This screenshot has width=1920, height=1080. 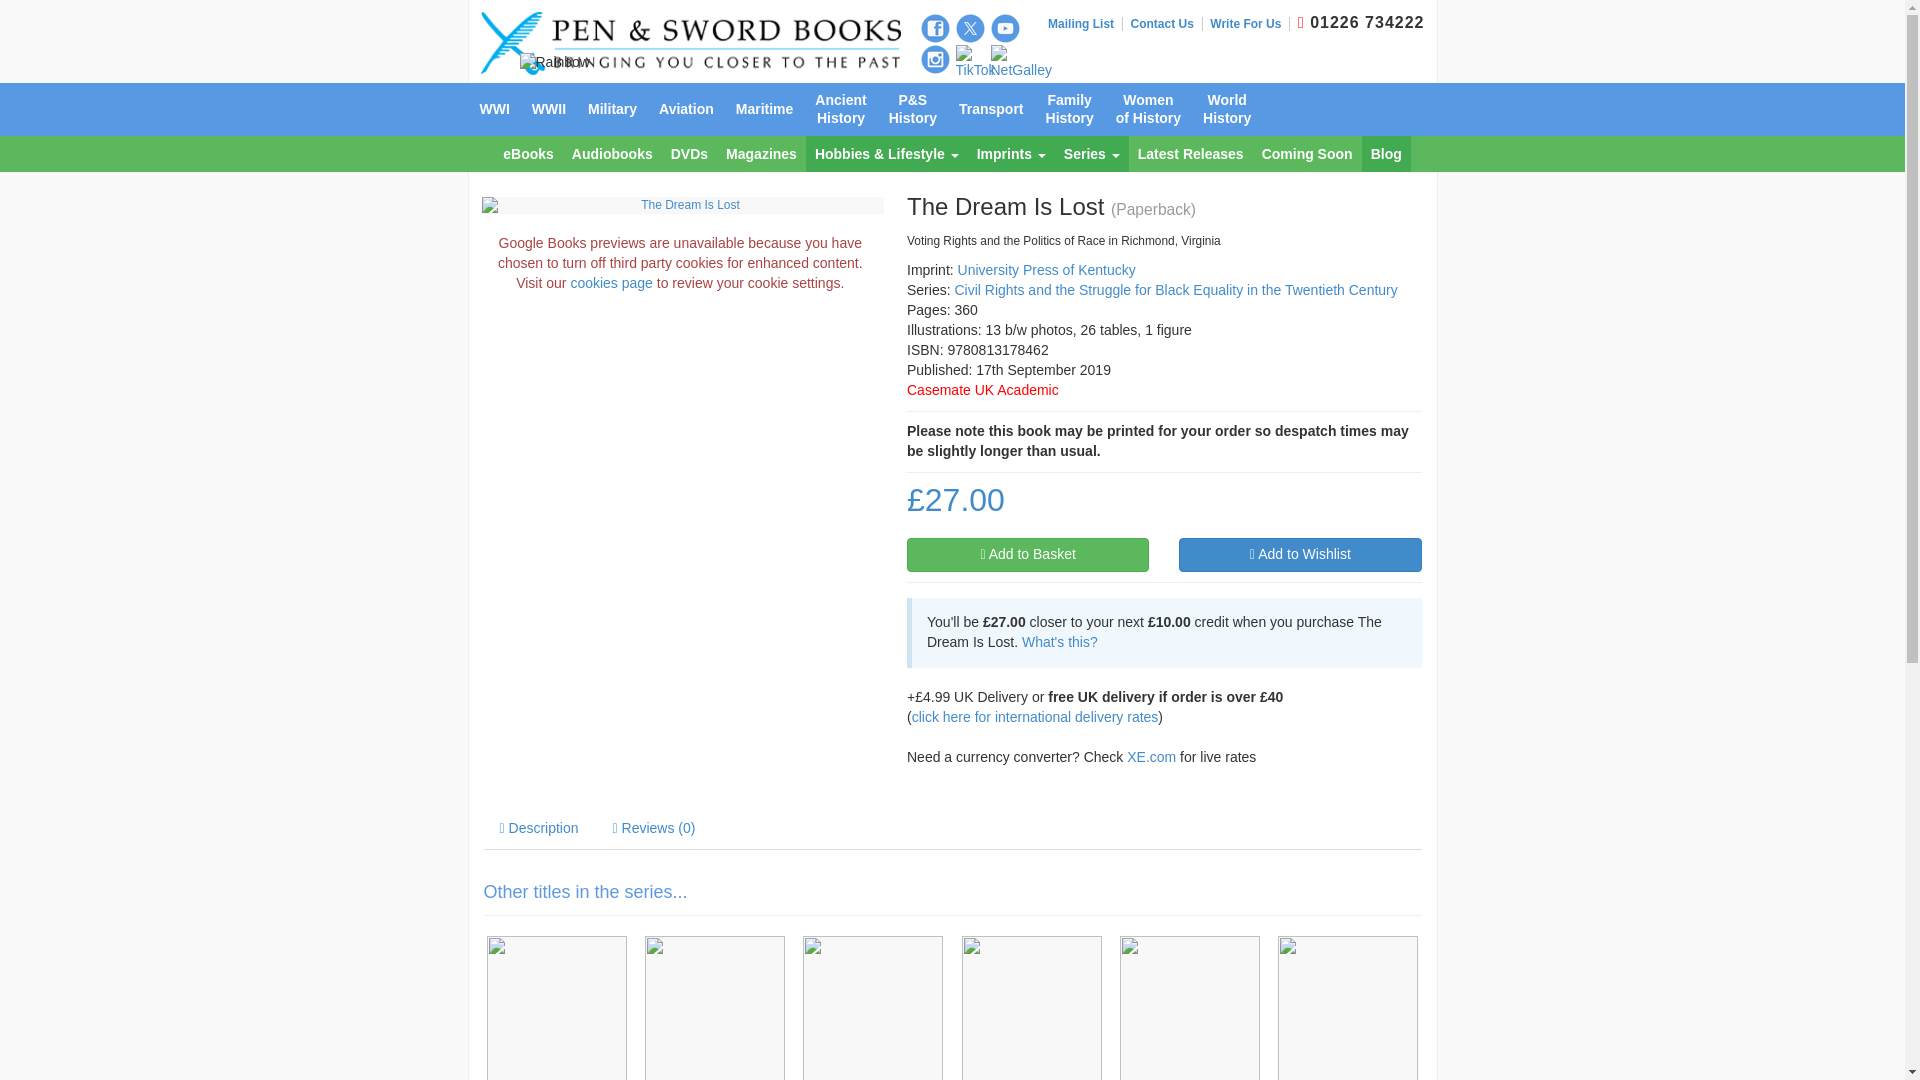 What do you see at coordinates (556, 1008) in the screenshot?
I see `Pittsburgh and the Urban League Movement` at bounding box center [556, 1008].